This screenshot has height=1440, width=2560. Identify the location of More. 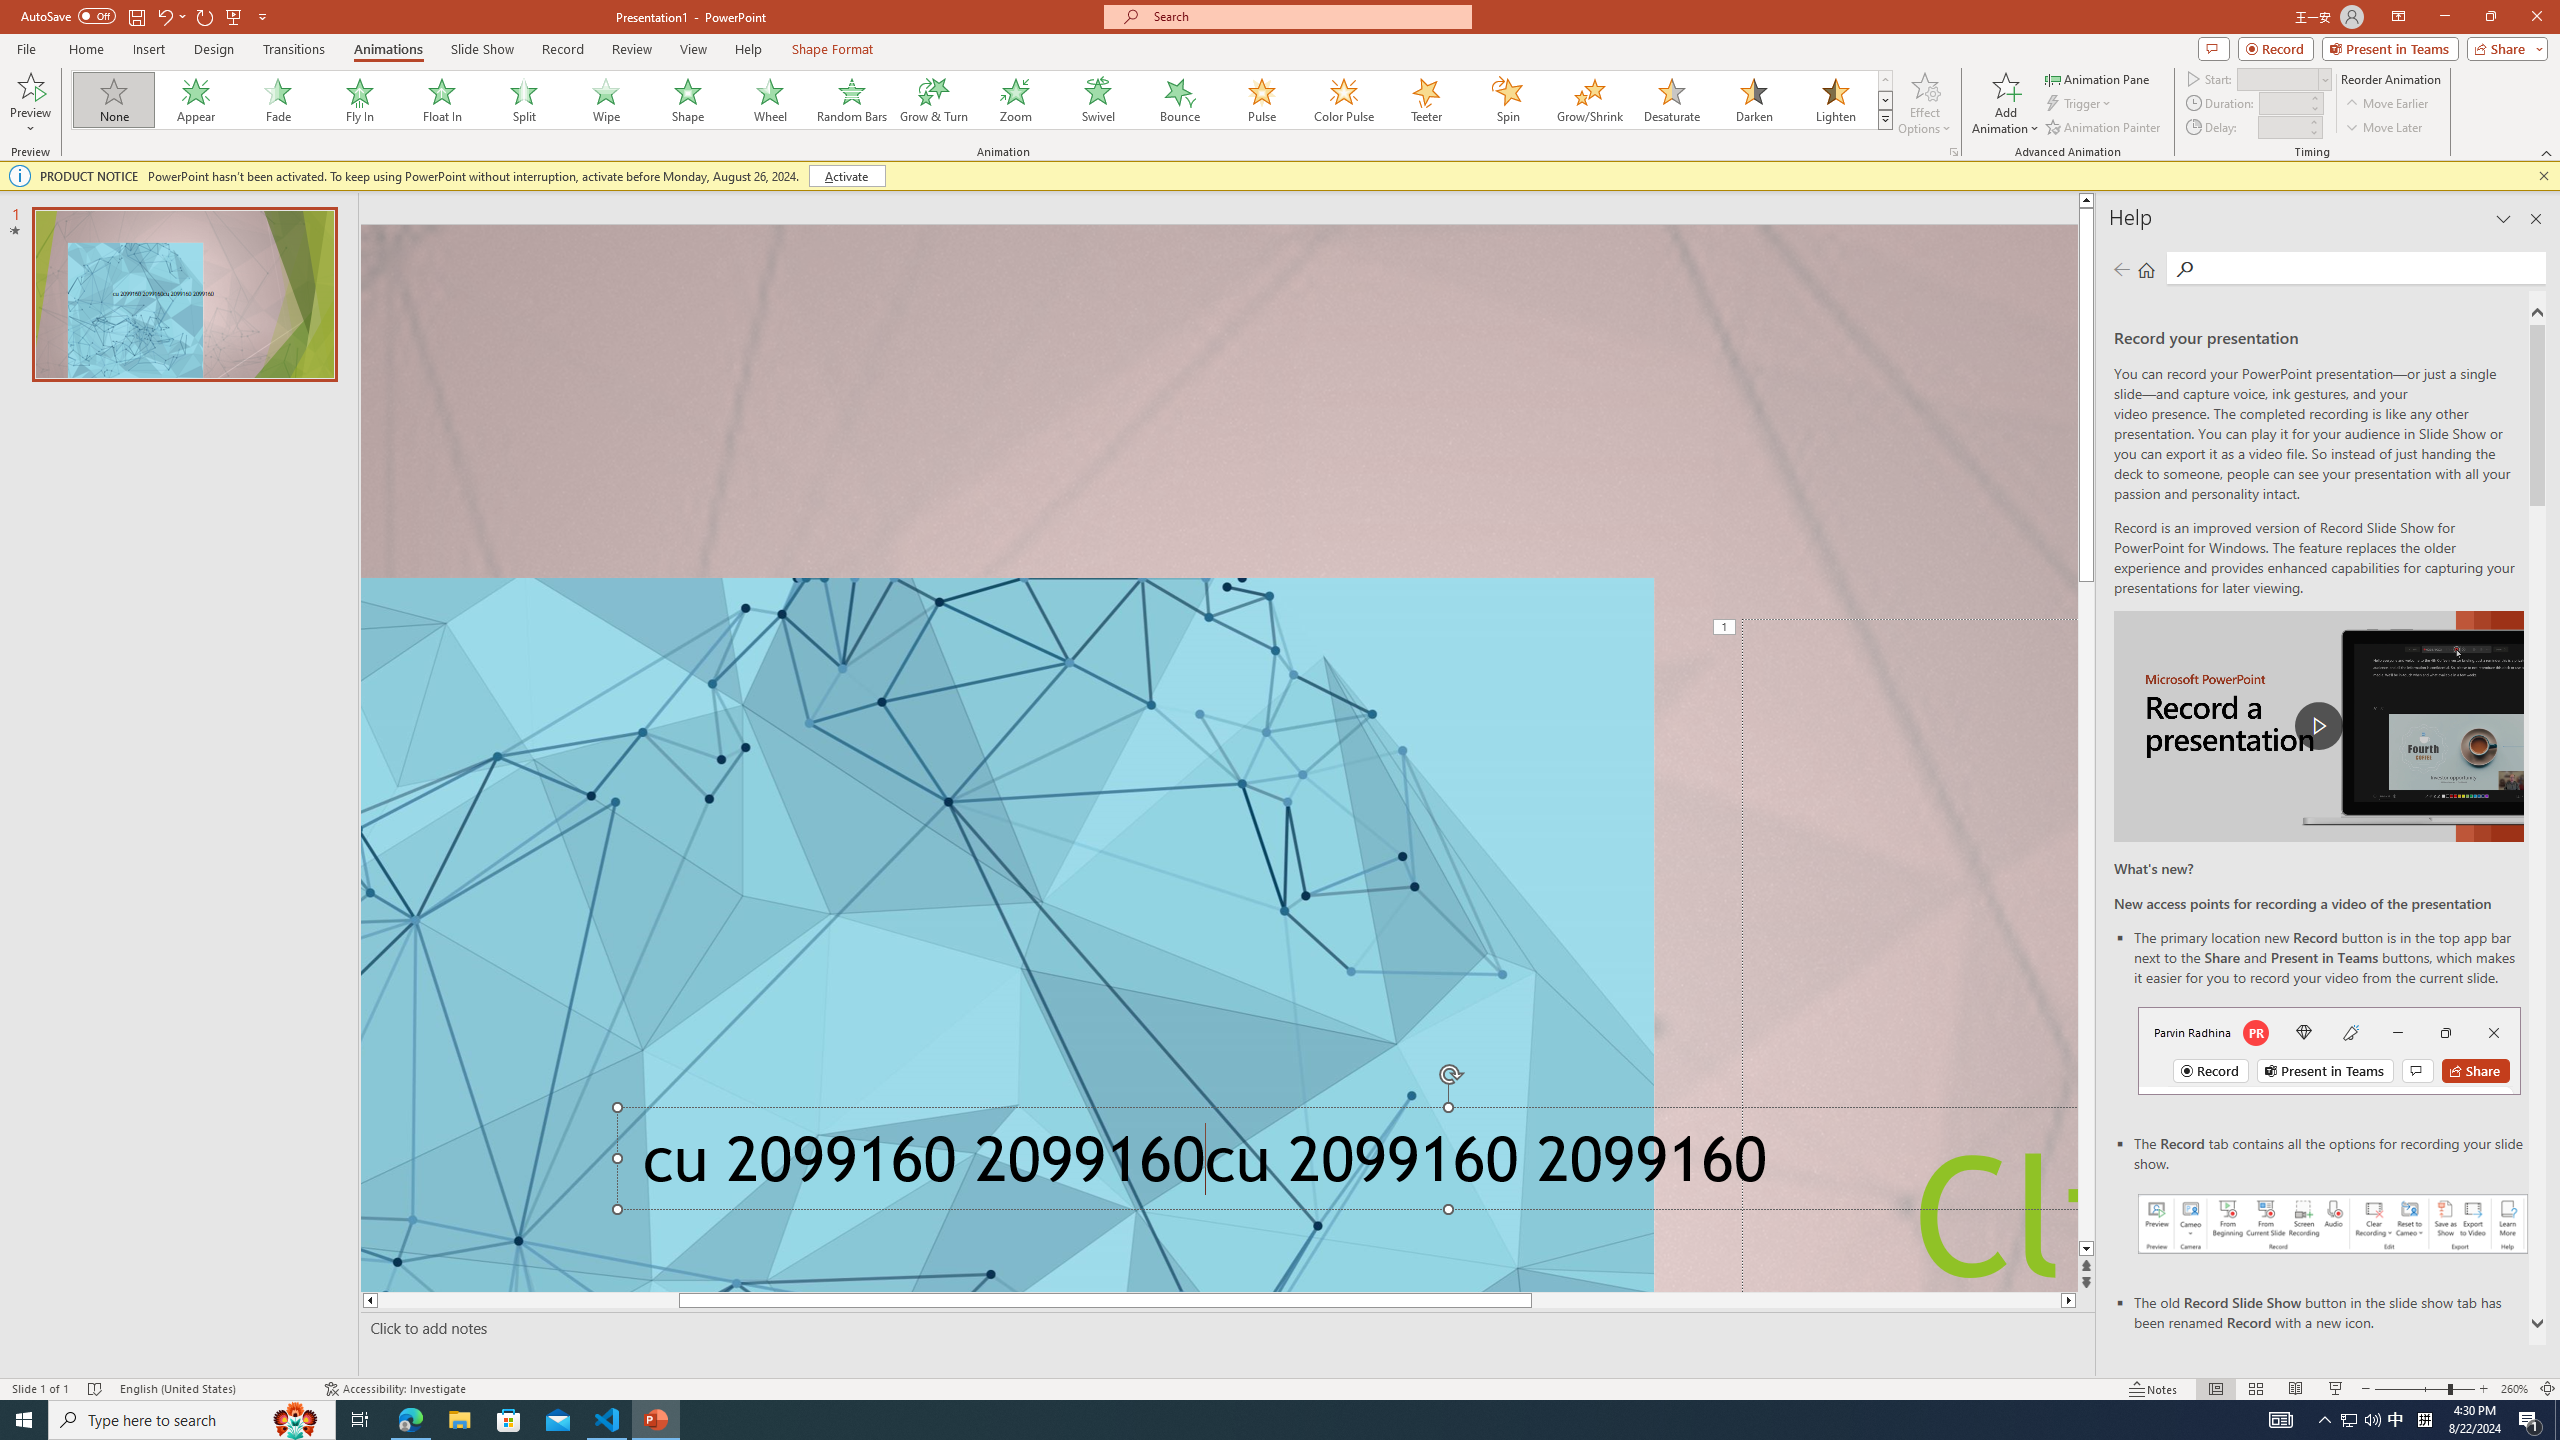
(2312, 121).